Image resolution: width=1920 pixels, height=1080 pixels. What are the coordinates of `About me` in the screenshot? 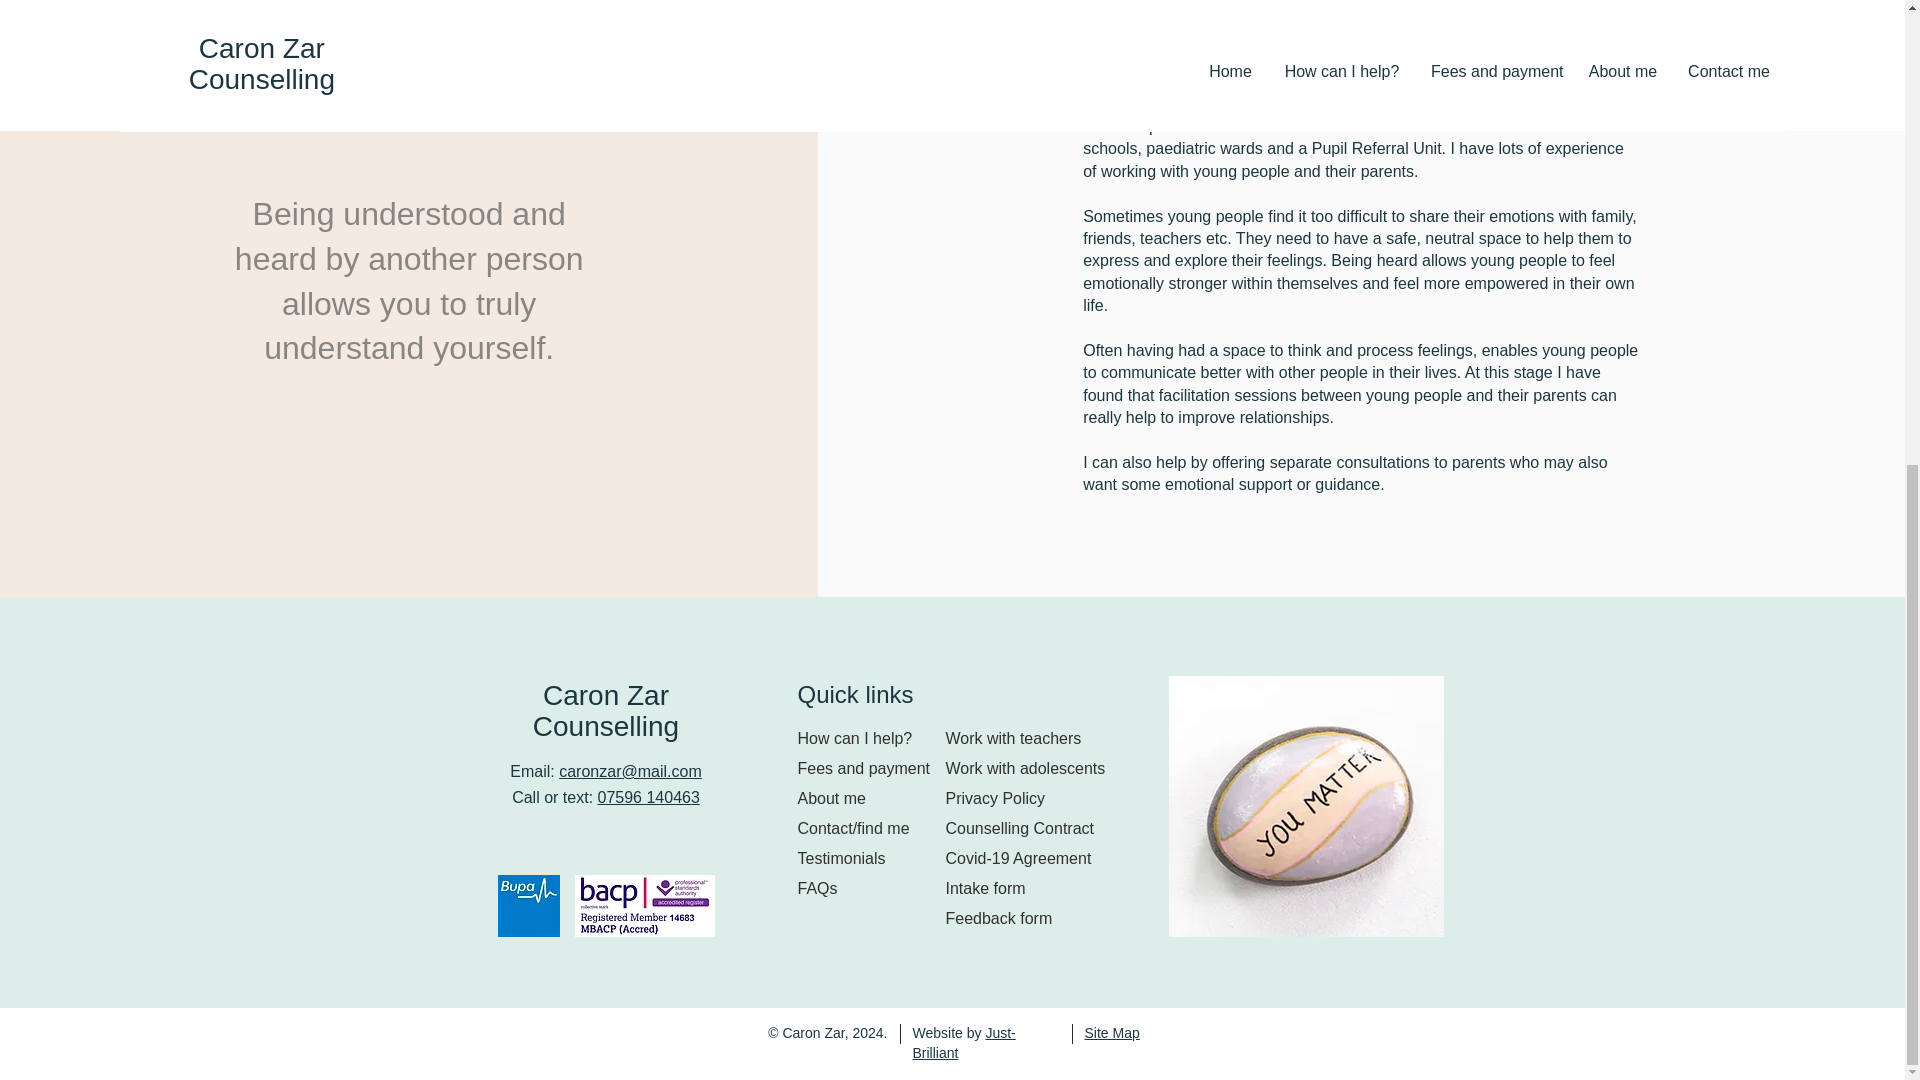 It's located at (868, 799).